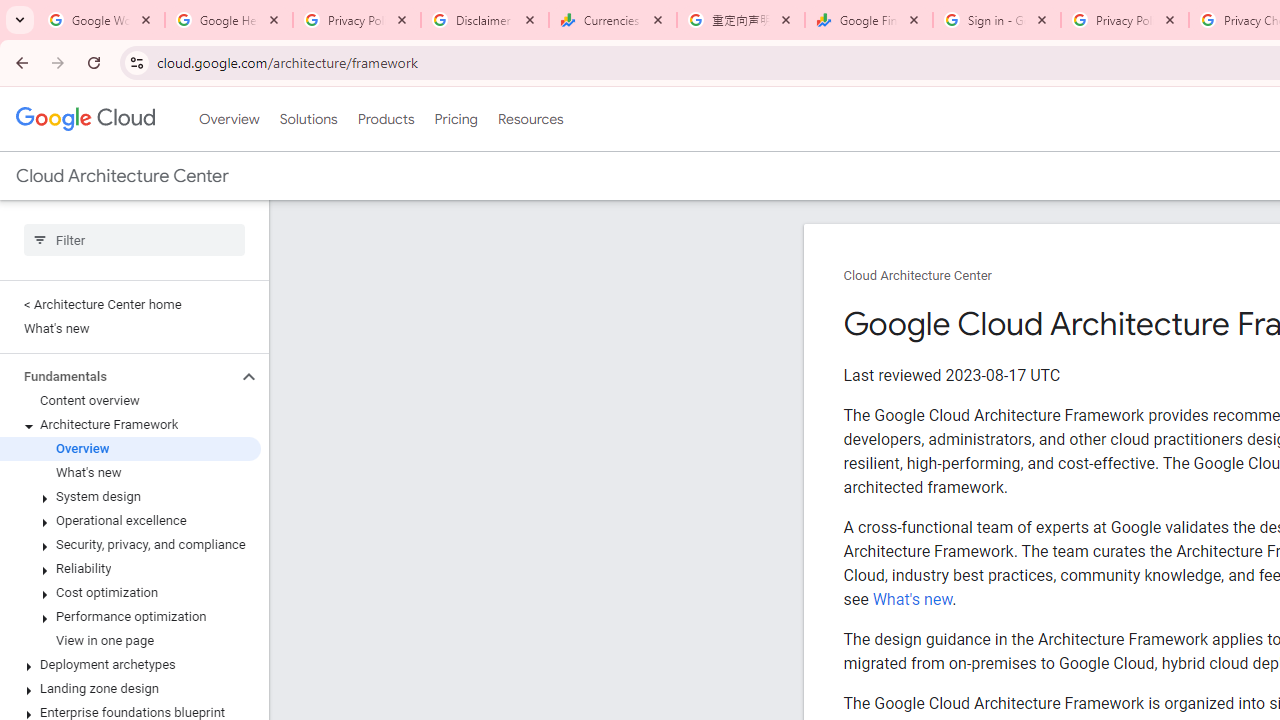 This screenshot has height=720, width=1280. I want to click on Fundamentals, so click(118, 376).